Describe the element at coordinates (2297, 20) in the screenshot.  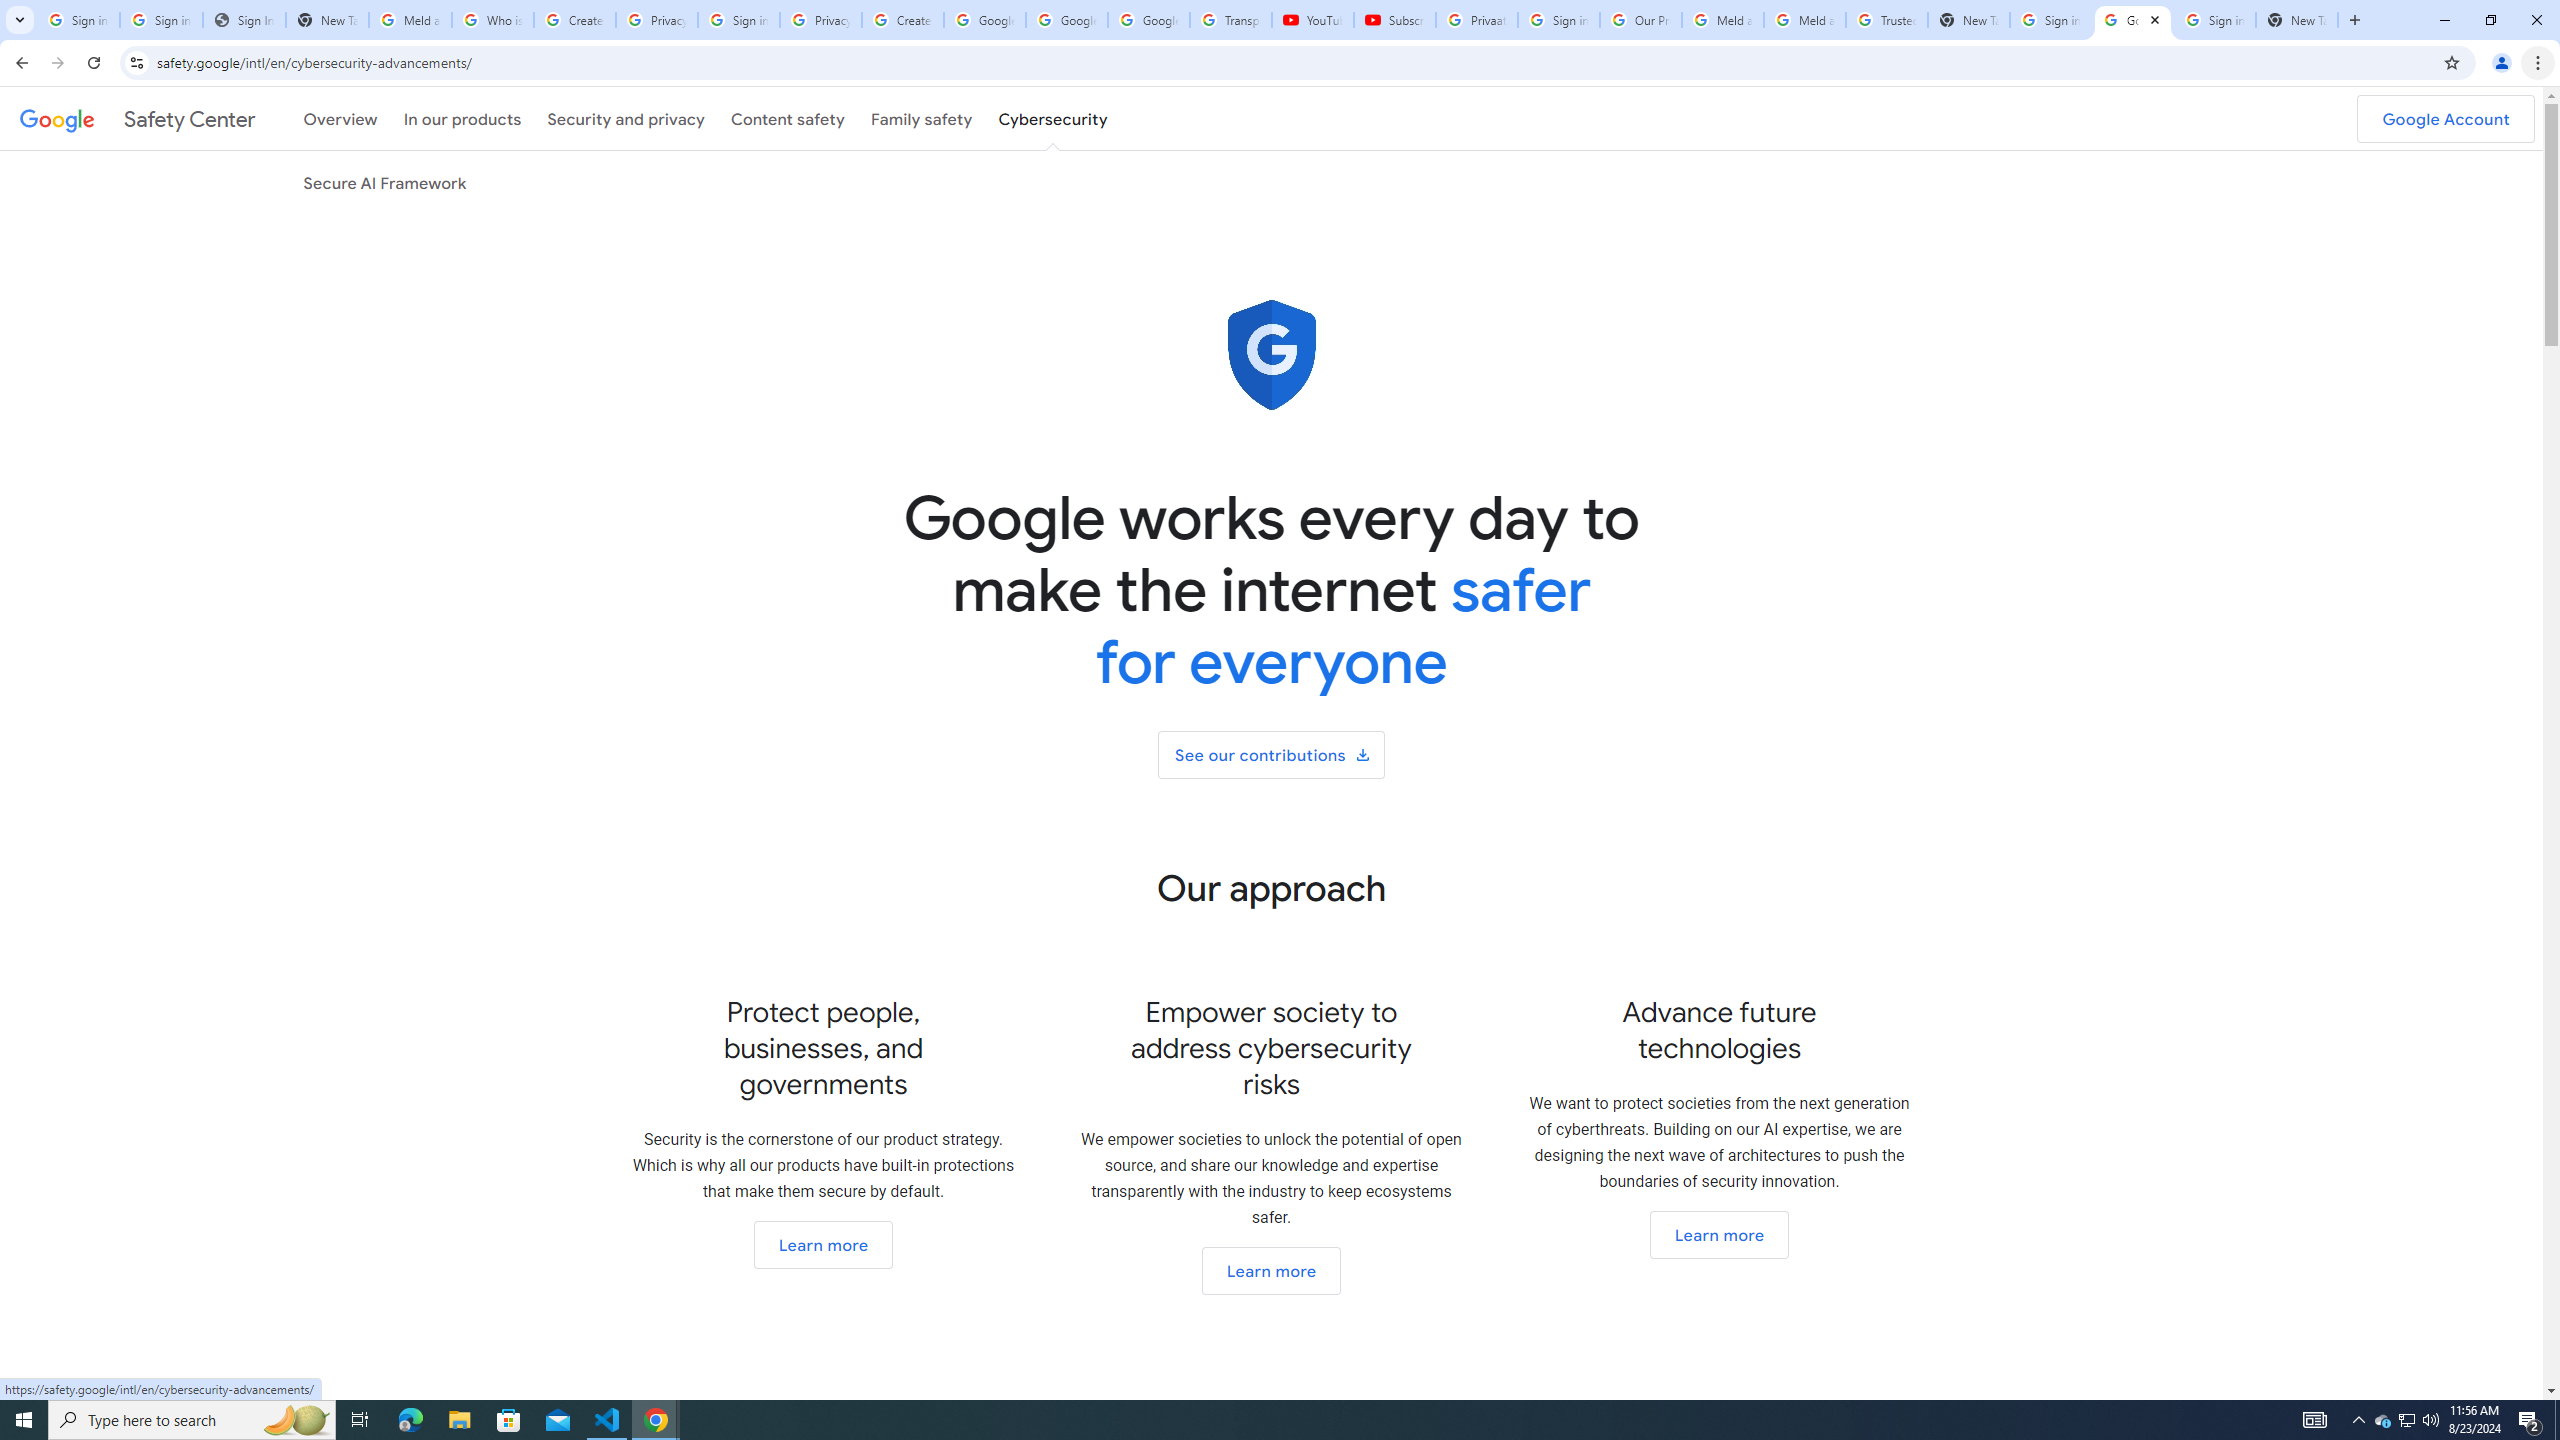
I see `New Tab` at that location.